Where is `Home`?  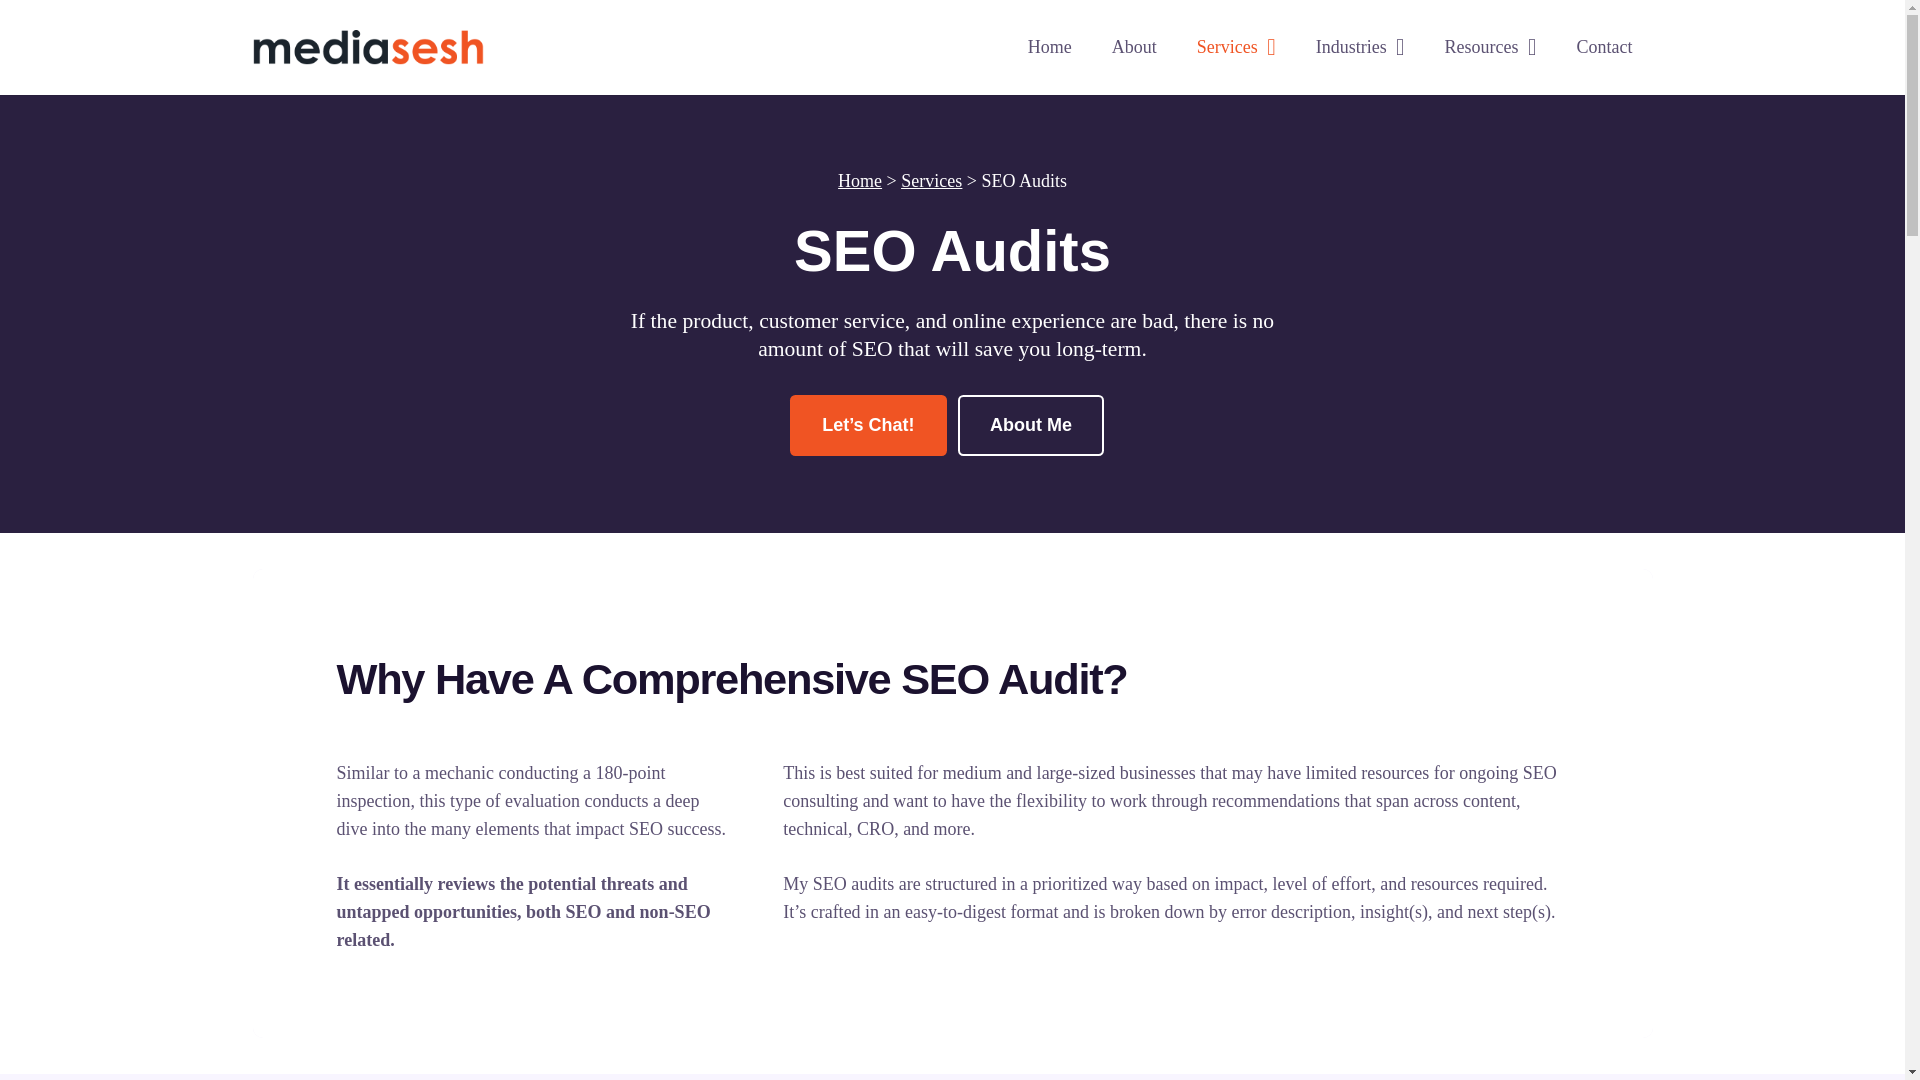 Home is located at coordinates (1050, 48).